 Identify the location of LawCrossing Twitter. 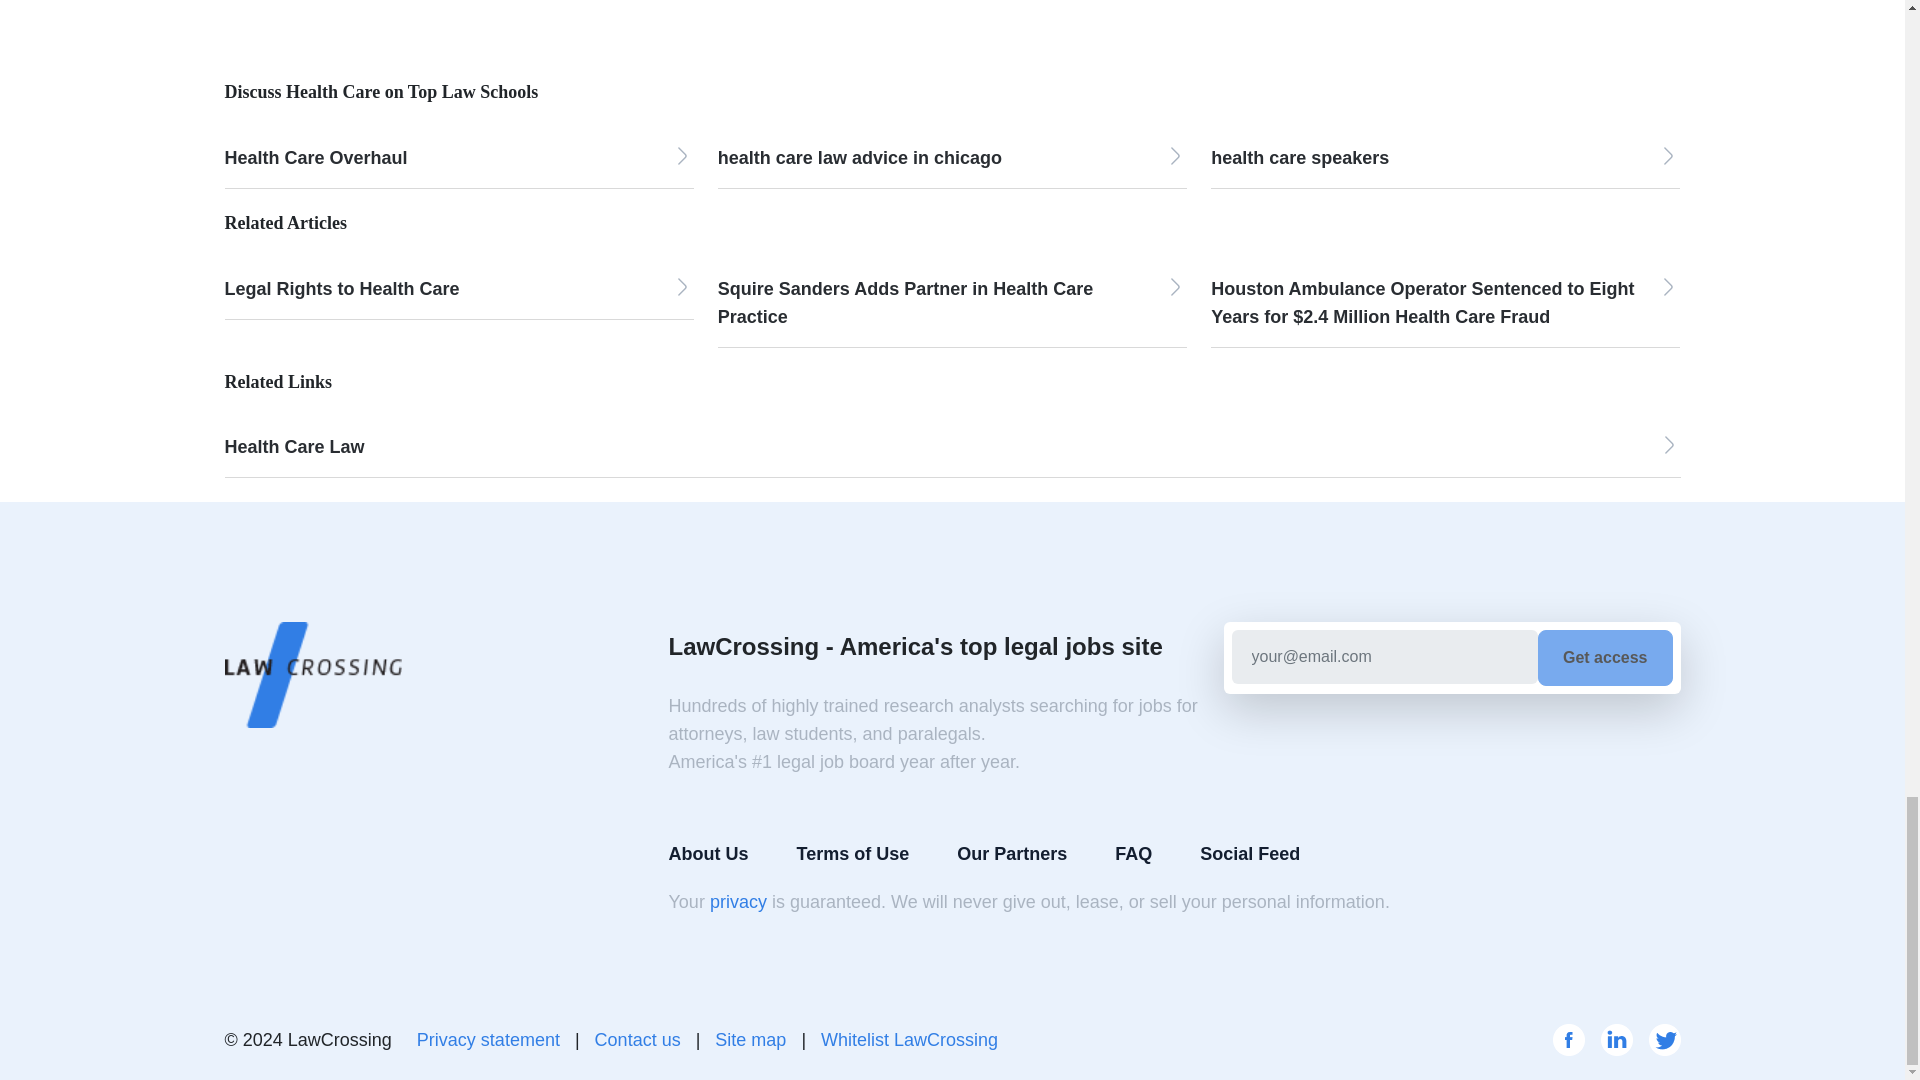
(1664, 1040).